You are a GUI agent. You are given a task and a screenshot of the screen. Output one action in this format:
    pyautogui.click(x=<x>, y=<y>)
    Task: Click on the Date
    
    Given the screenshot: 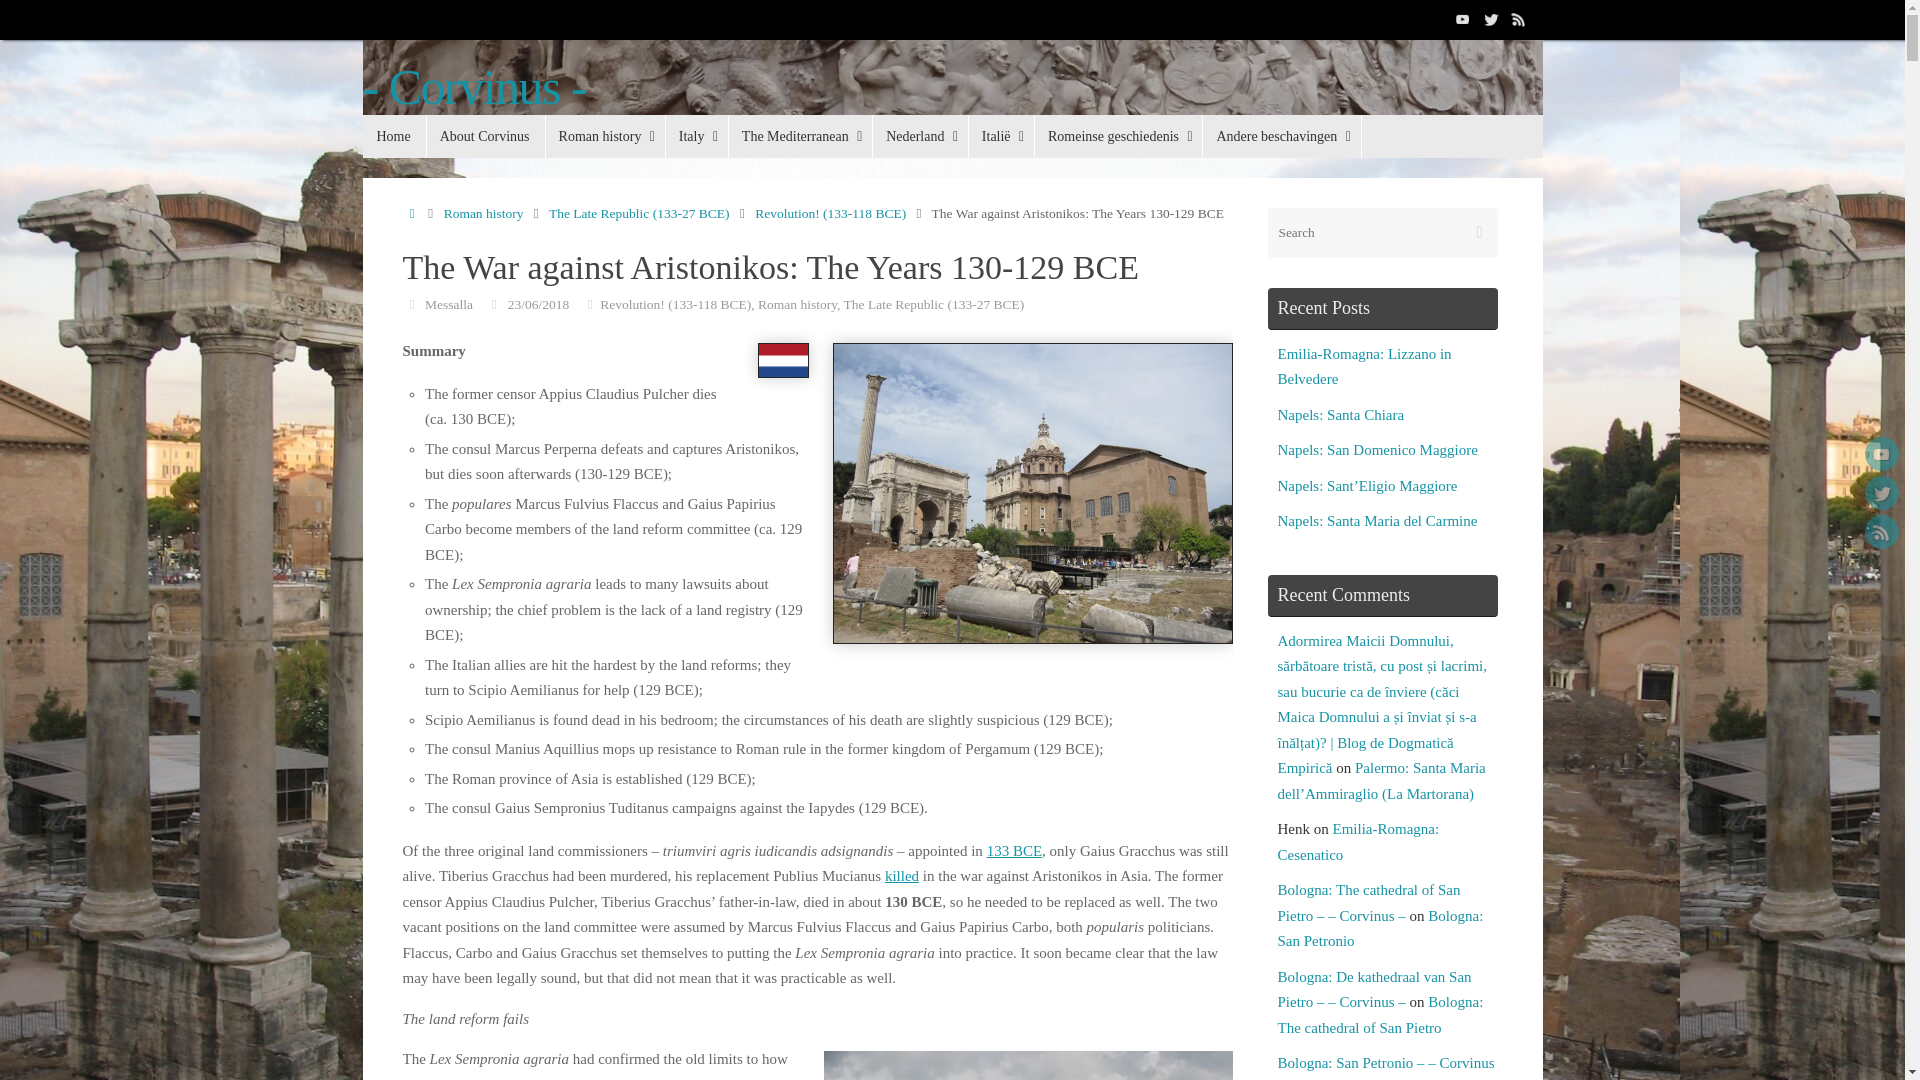 What is the action you would take?
    pyautogui.click(x=494, y=303)
    